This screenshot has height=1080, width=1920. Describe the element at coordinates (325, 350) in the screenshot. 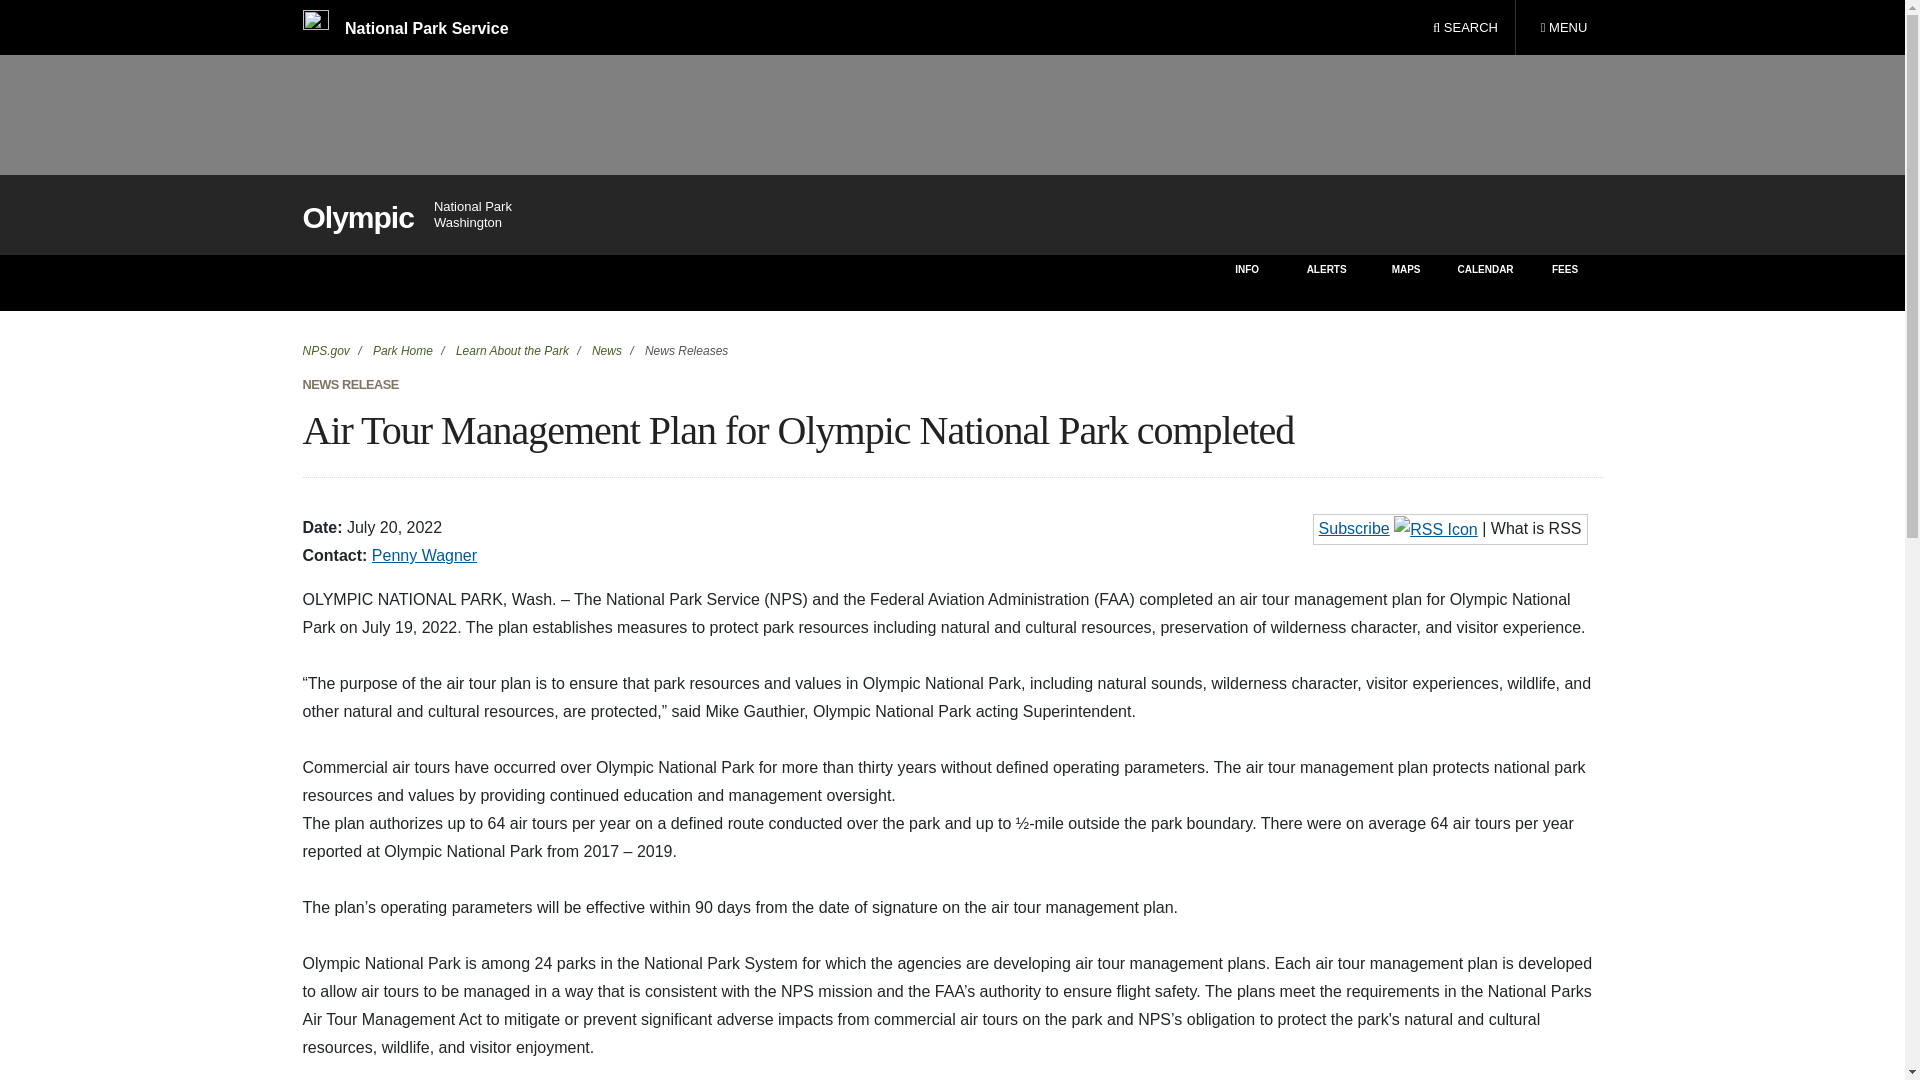

I see `Park Home` at that location.